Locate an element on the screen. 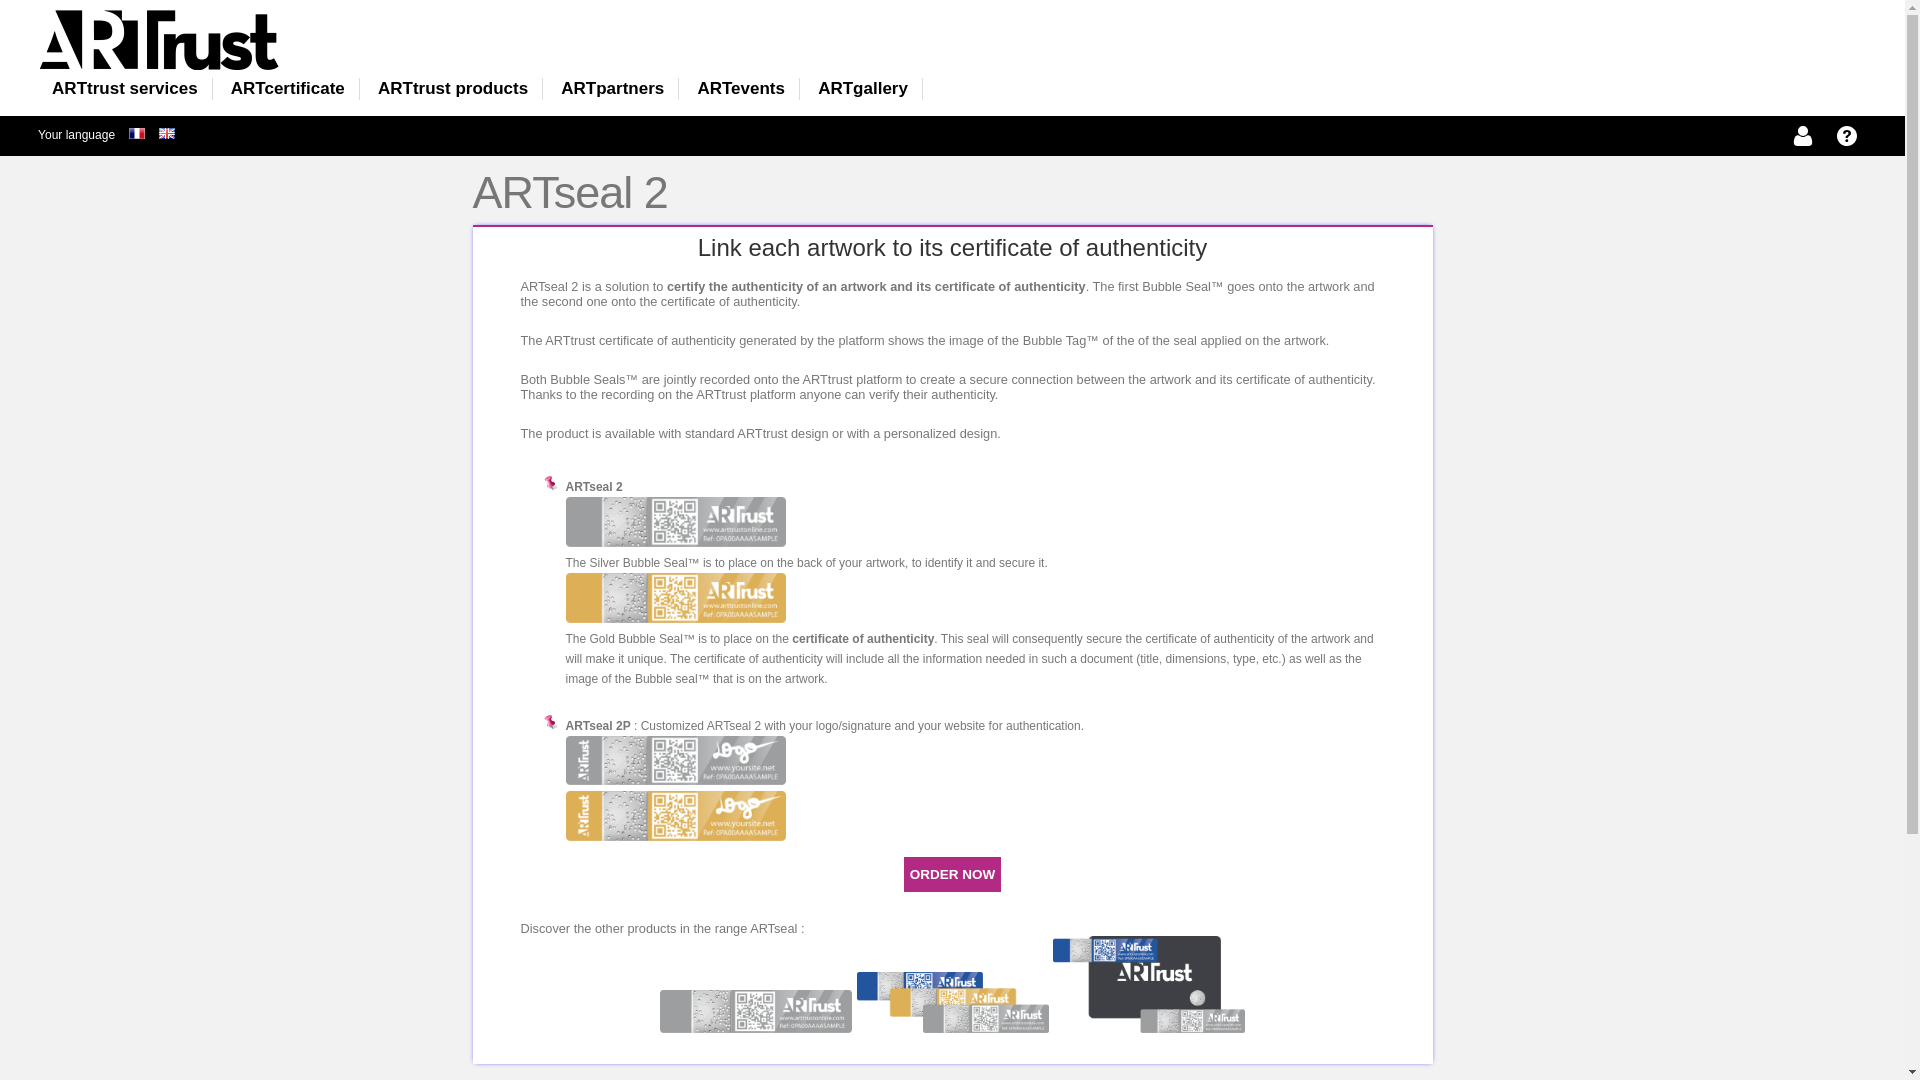 The width and height of the screenshot is (1920, 1080). ARTgallery is located at coordinates (862, 88).